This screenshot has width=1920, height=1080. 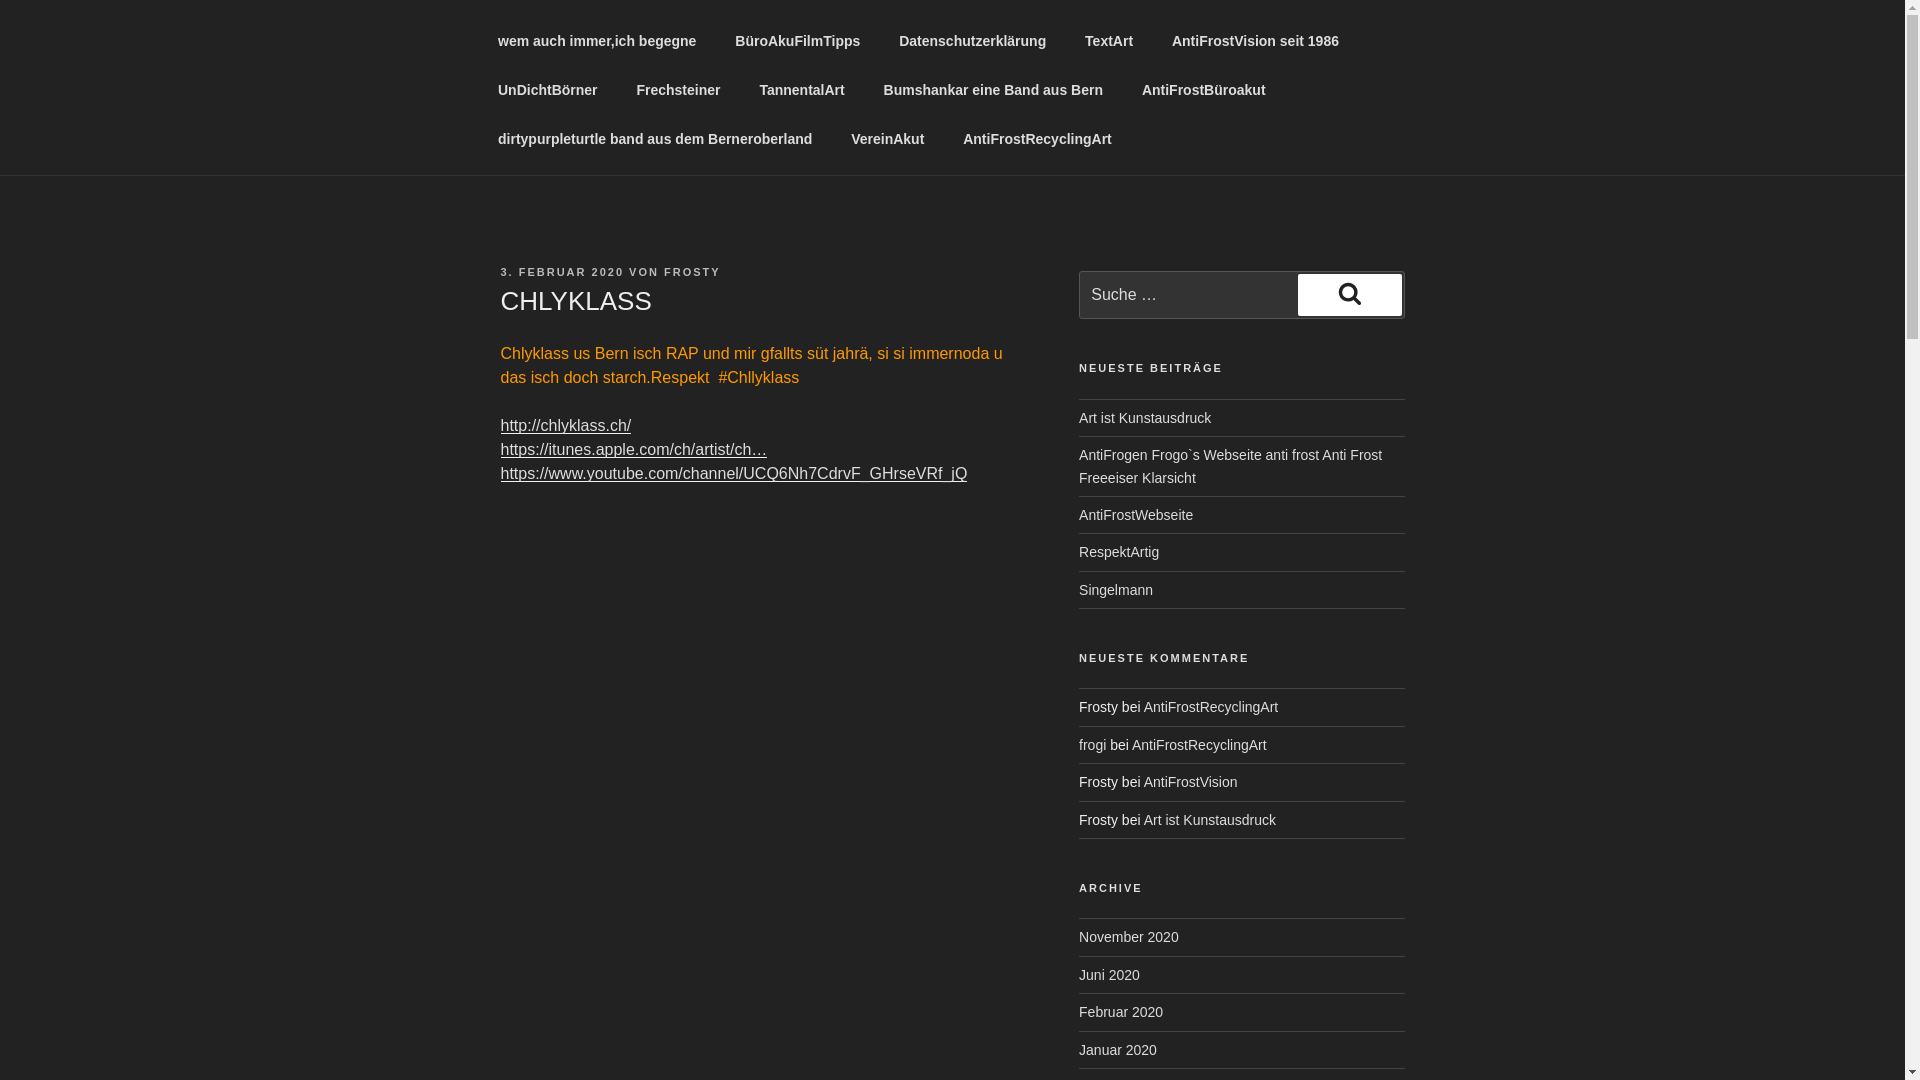 What do you see at coordinates (566, 426) in the screenshot?
I see `http://chlyklass.ch/` at bounding box center [566, 426].